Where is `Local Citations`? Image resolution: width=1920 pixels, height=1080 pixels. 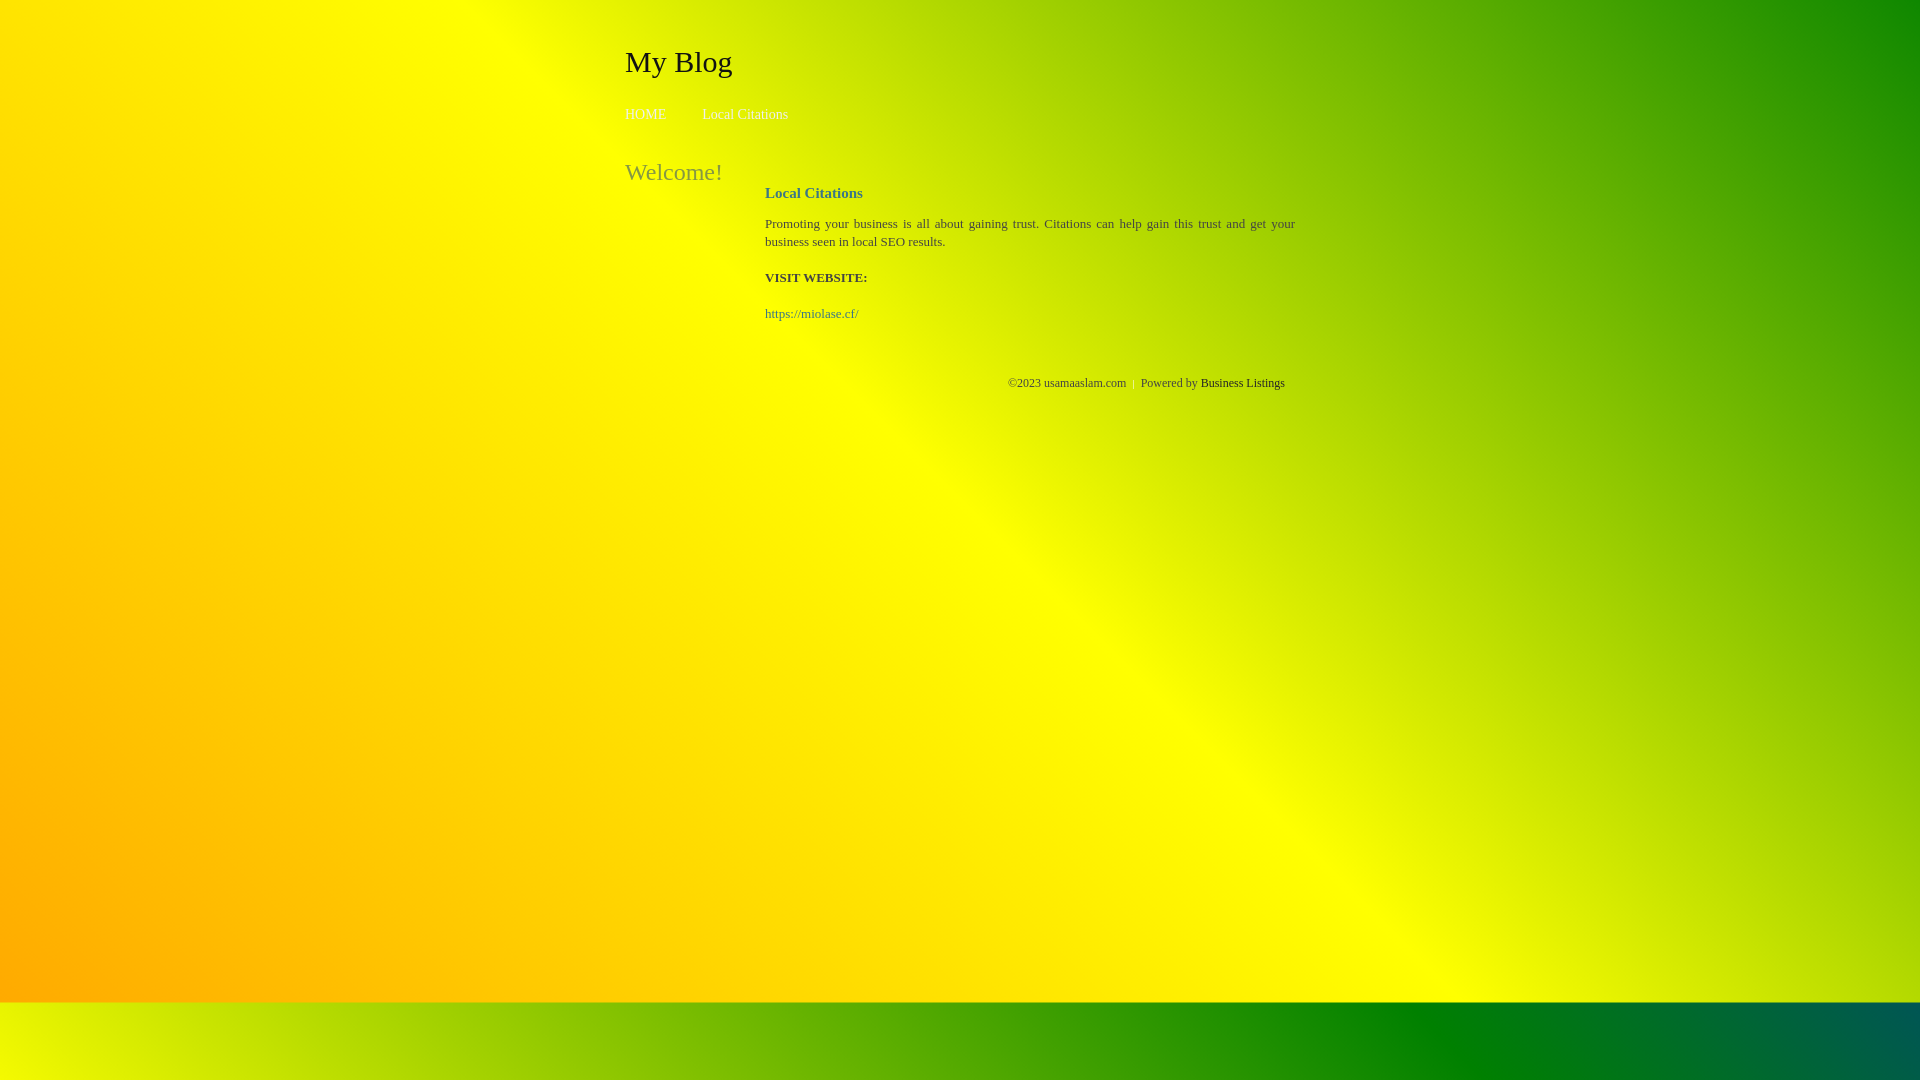
Local Citations is located at coordinates (745, 114).